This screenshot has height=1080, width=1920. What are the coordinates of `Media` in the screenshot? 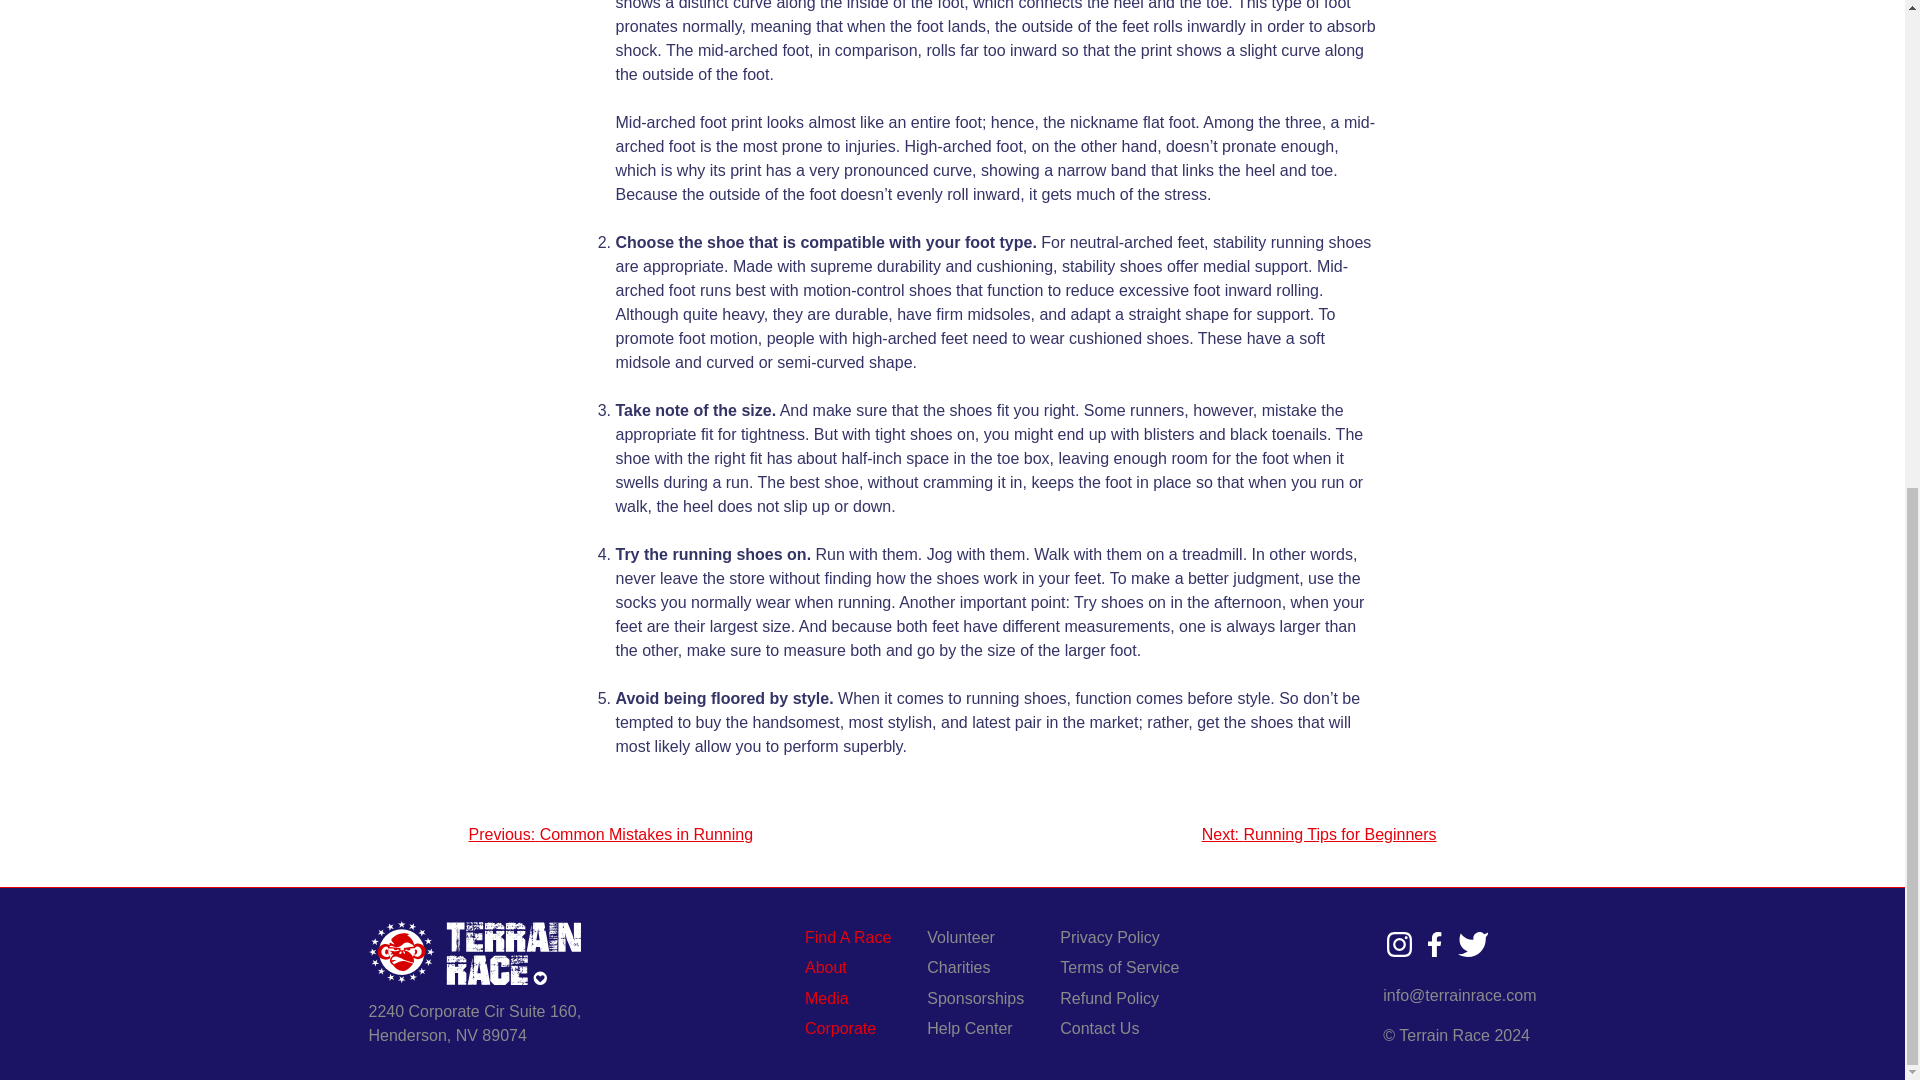 It's located at (826, 998).